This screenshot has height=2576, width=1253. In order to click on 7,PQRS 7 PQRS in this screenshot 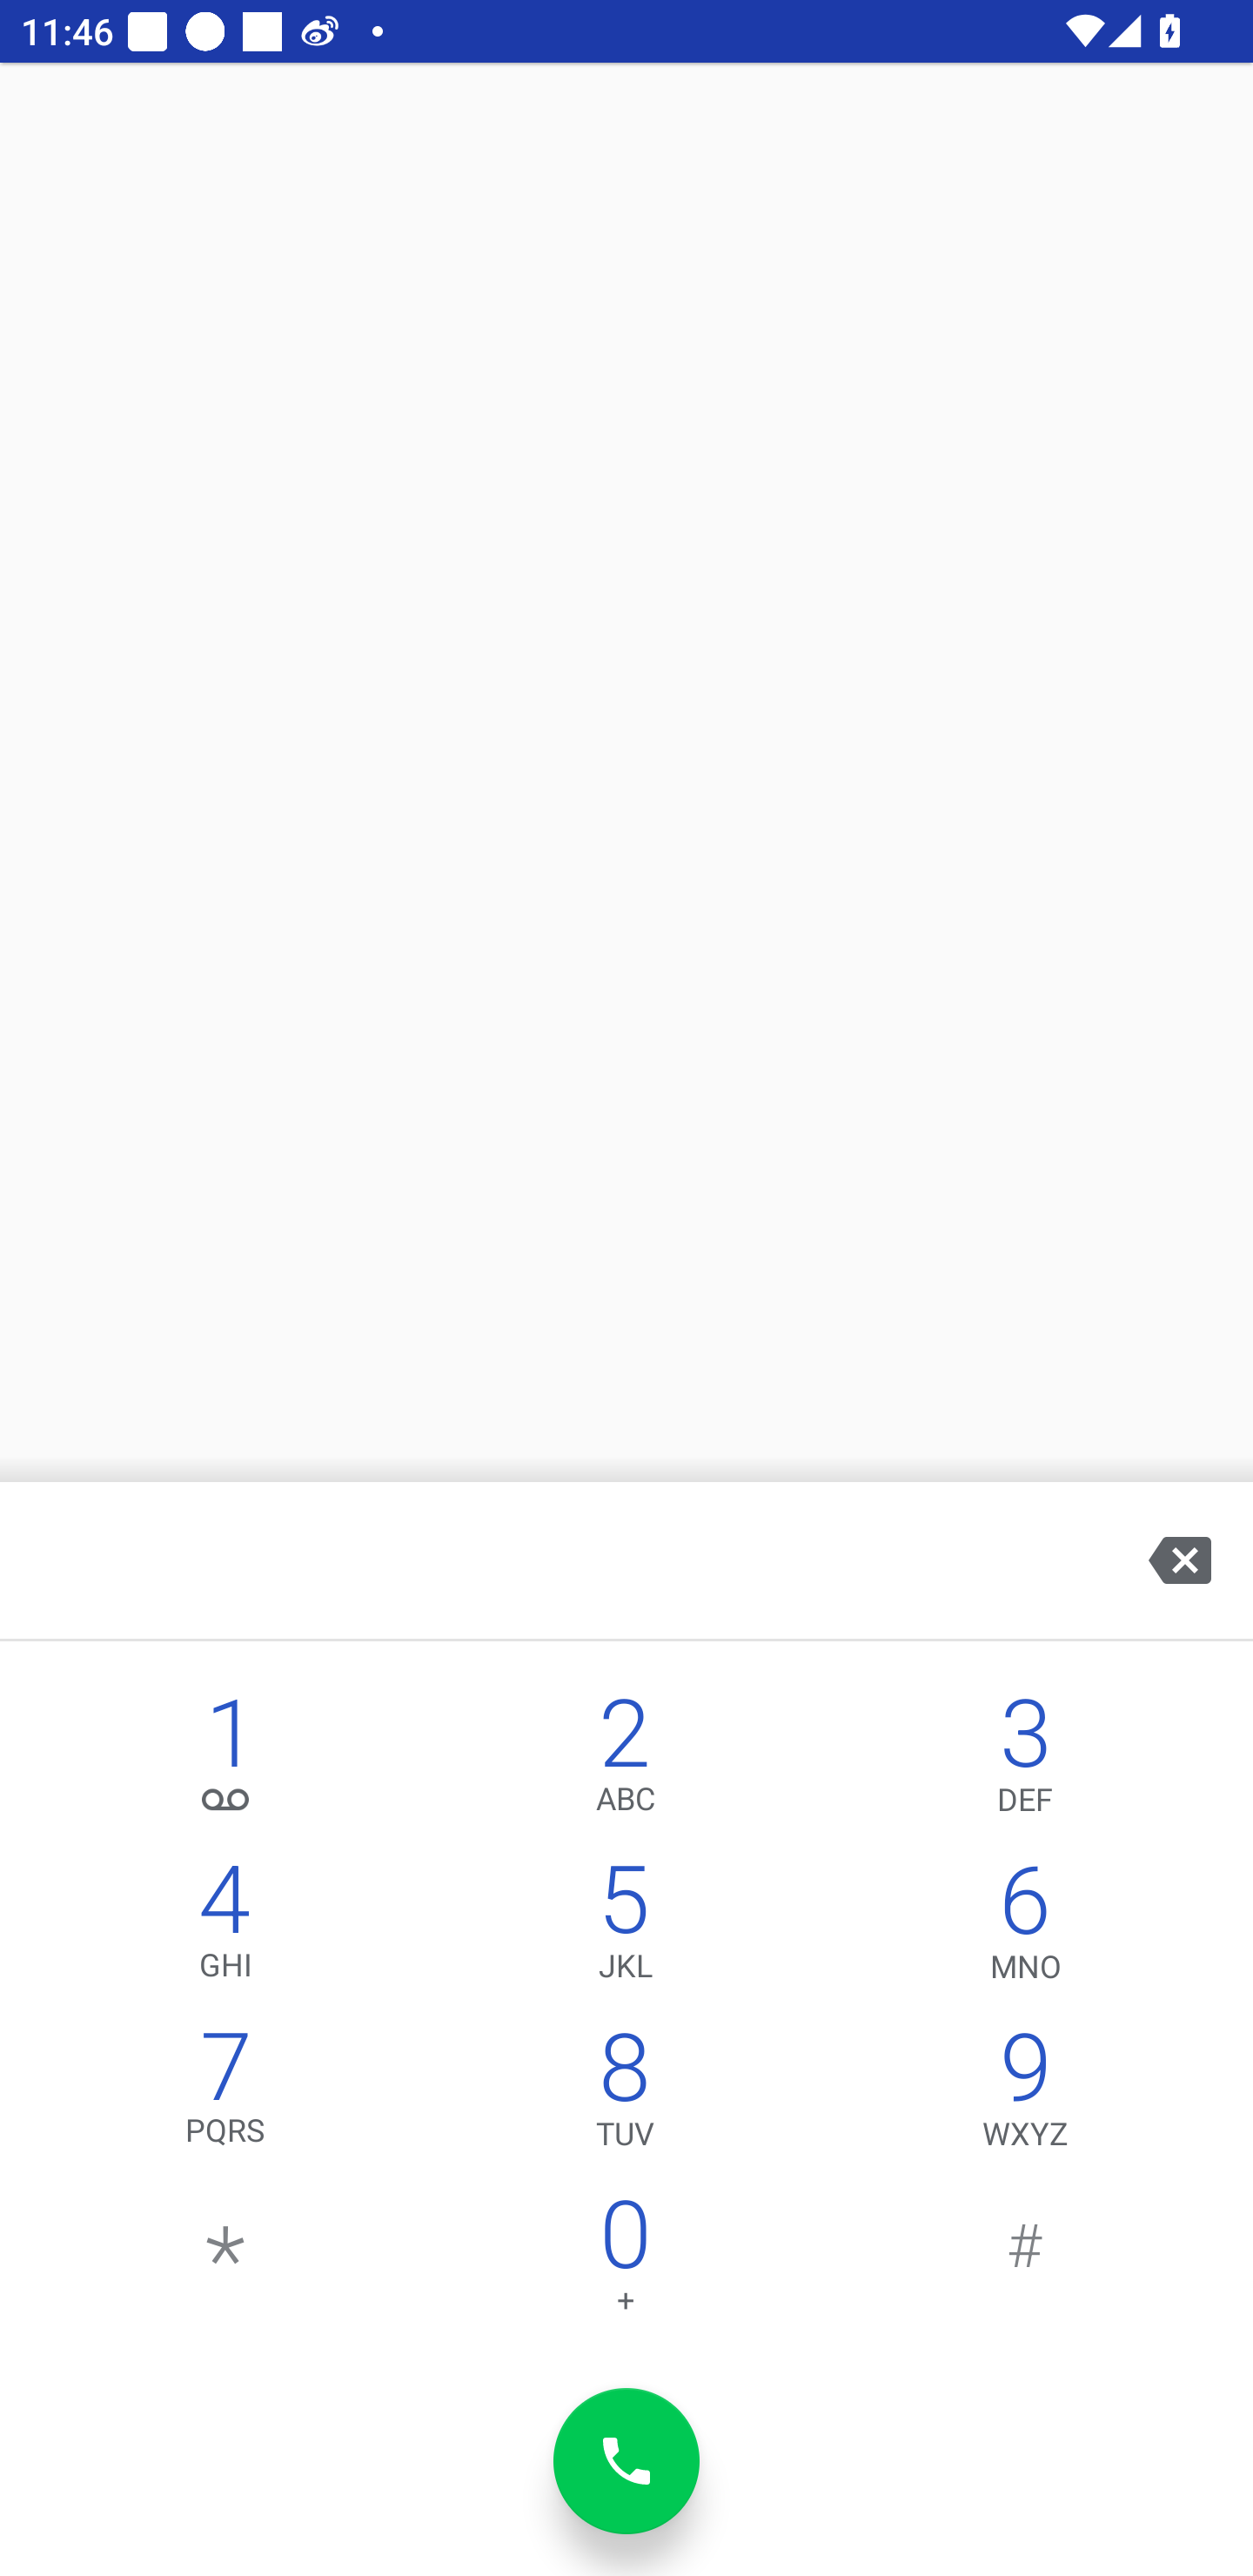, I will do `click(226, 2096)`.